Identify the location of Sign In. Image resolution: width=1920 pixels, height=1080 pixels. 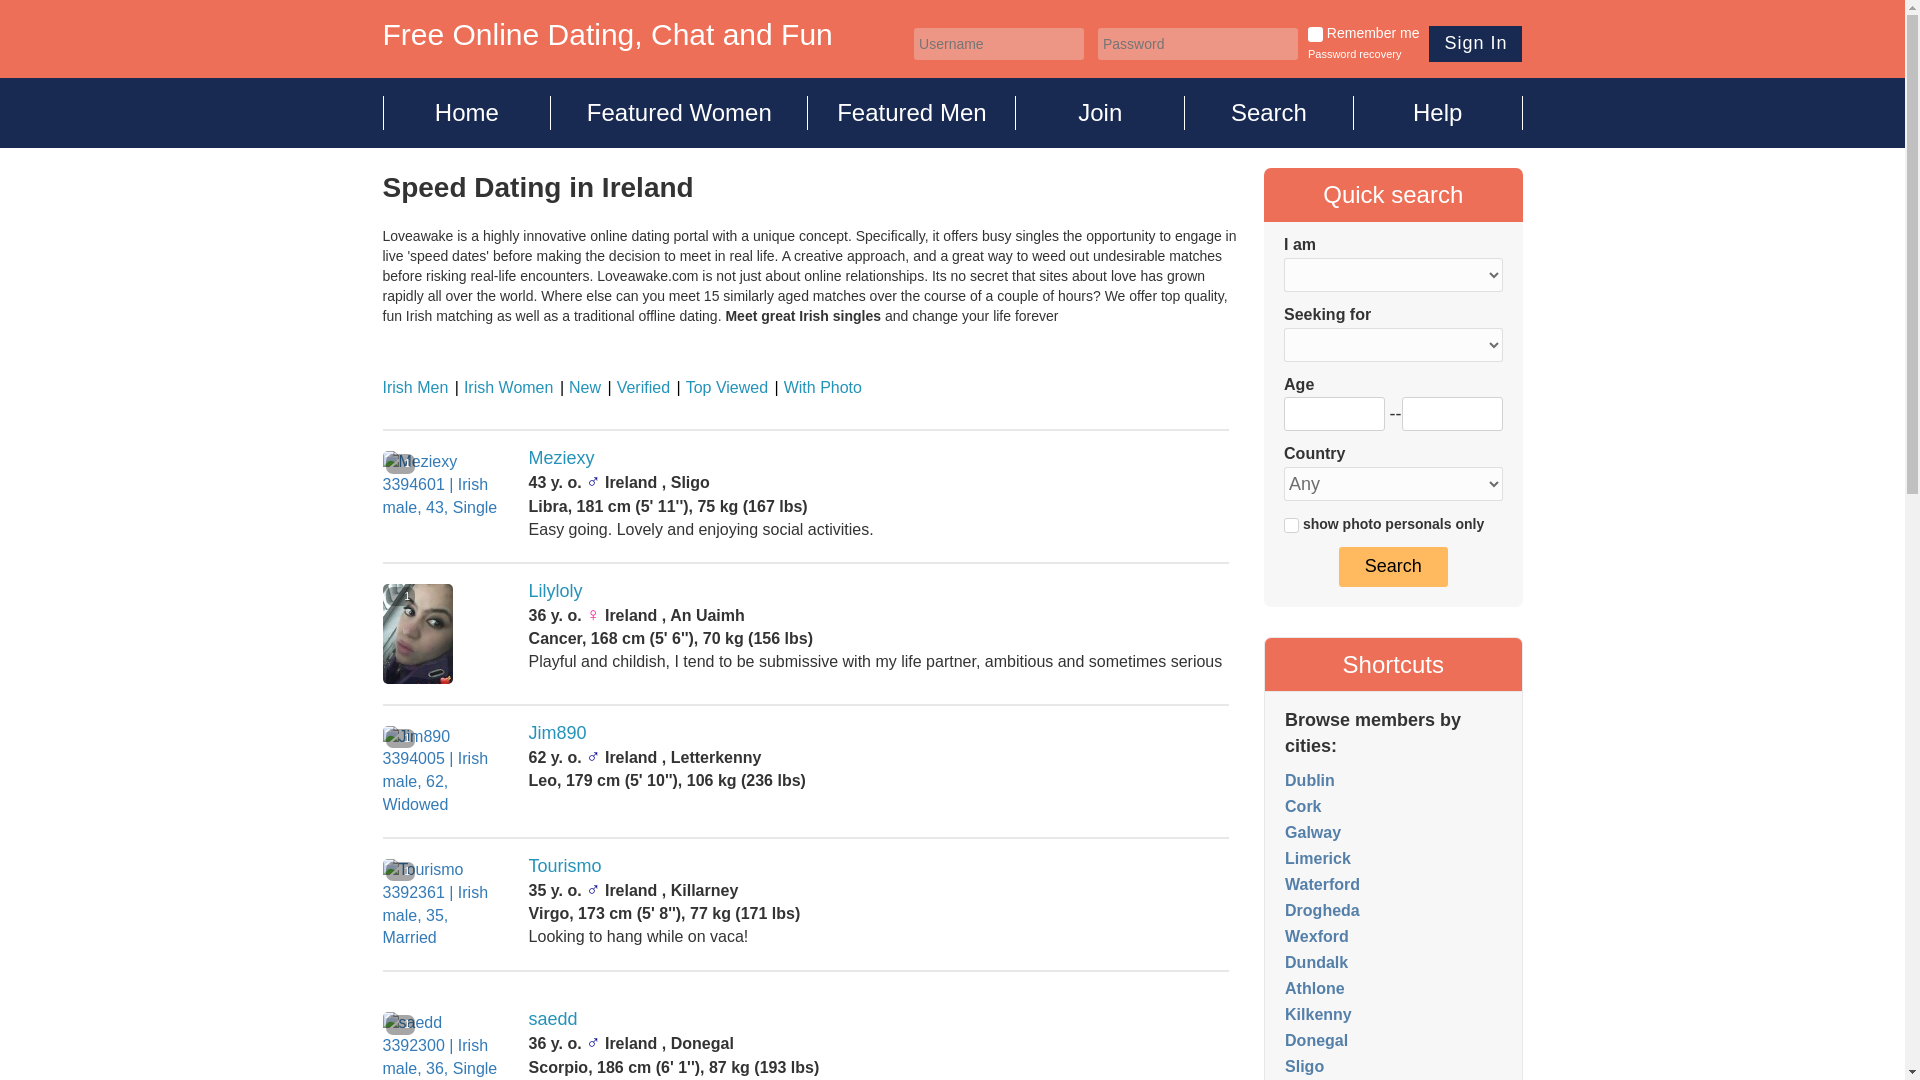
(1475, 43).